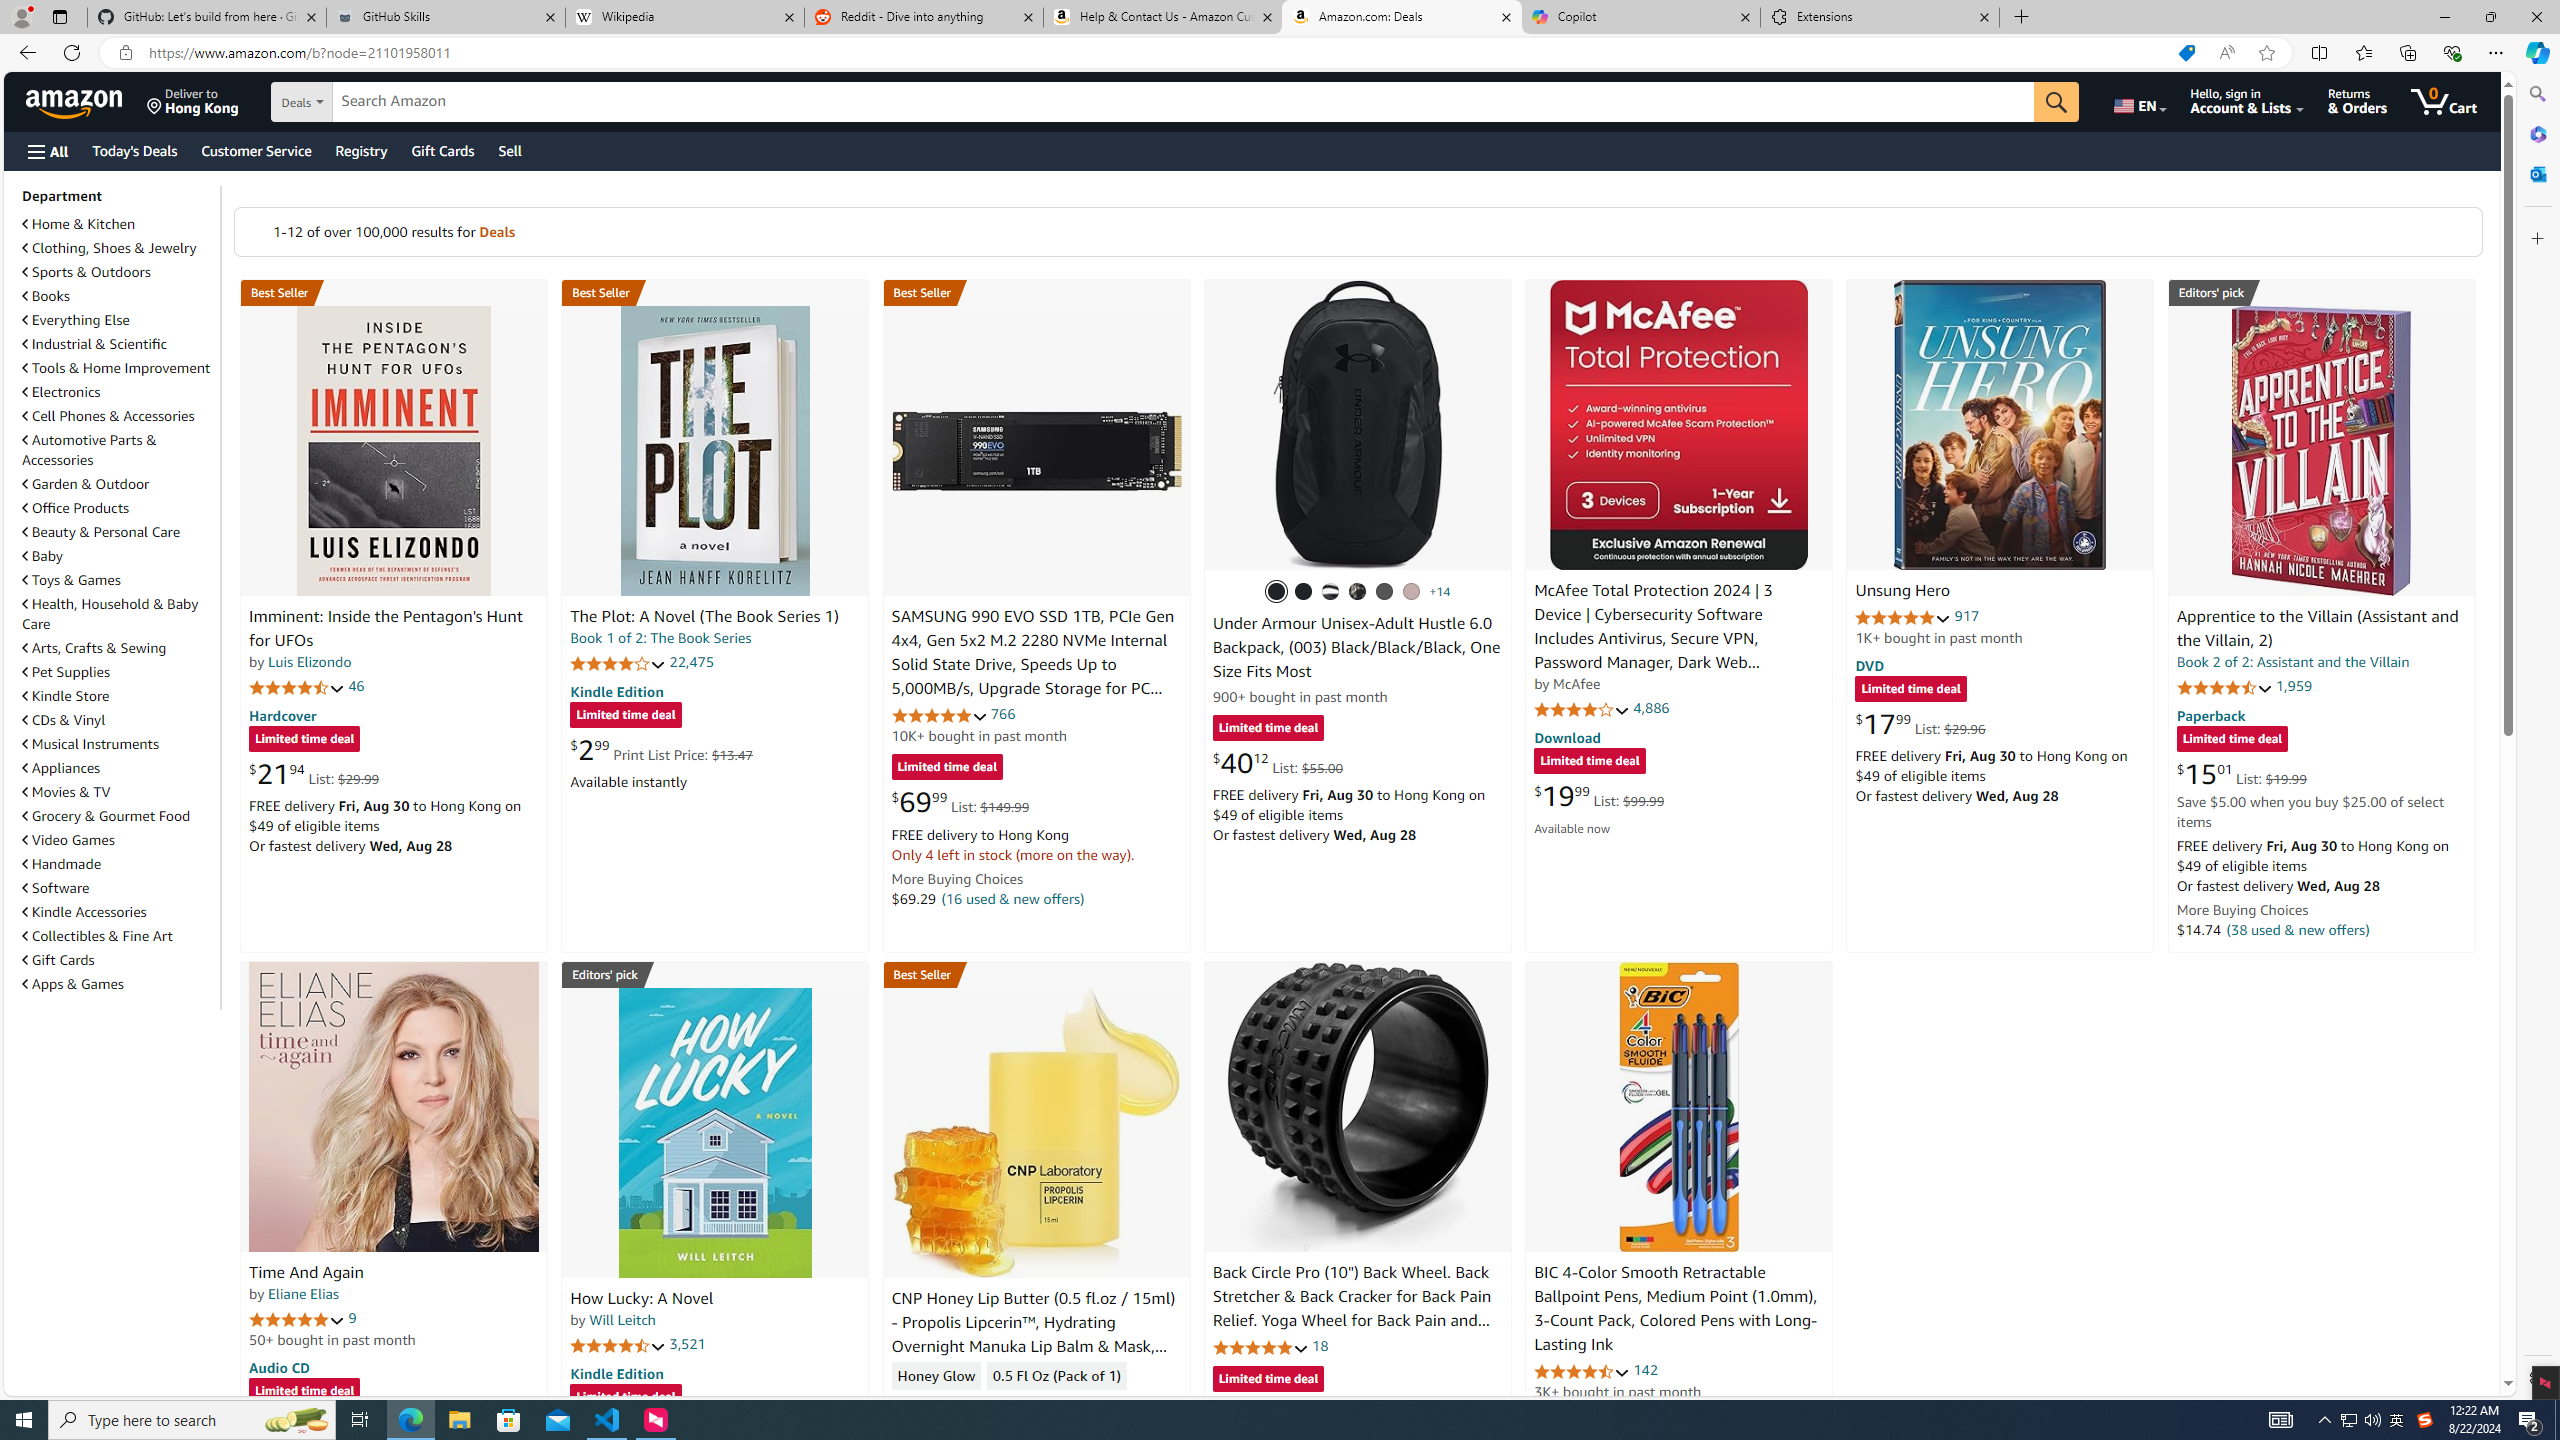 The image size is (2560, 1440). Describe the element at coordinates (90, 450) in the screenshot. I see `Automotive Parts & Accessories` at that location.